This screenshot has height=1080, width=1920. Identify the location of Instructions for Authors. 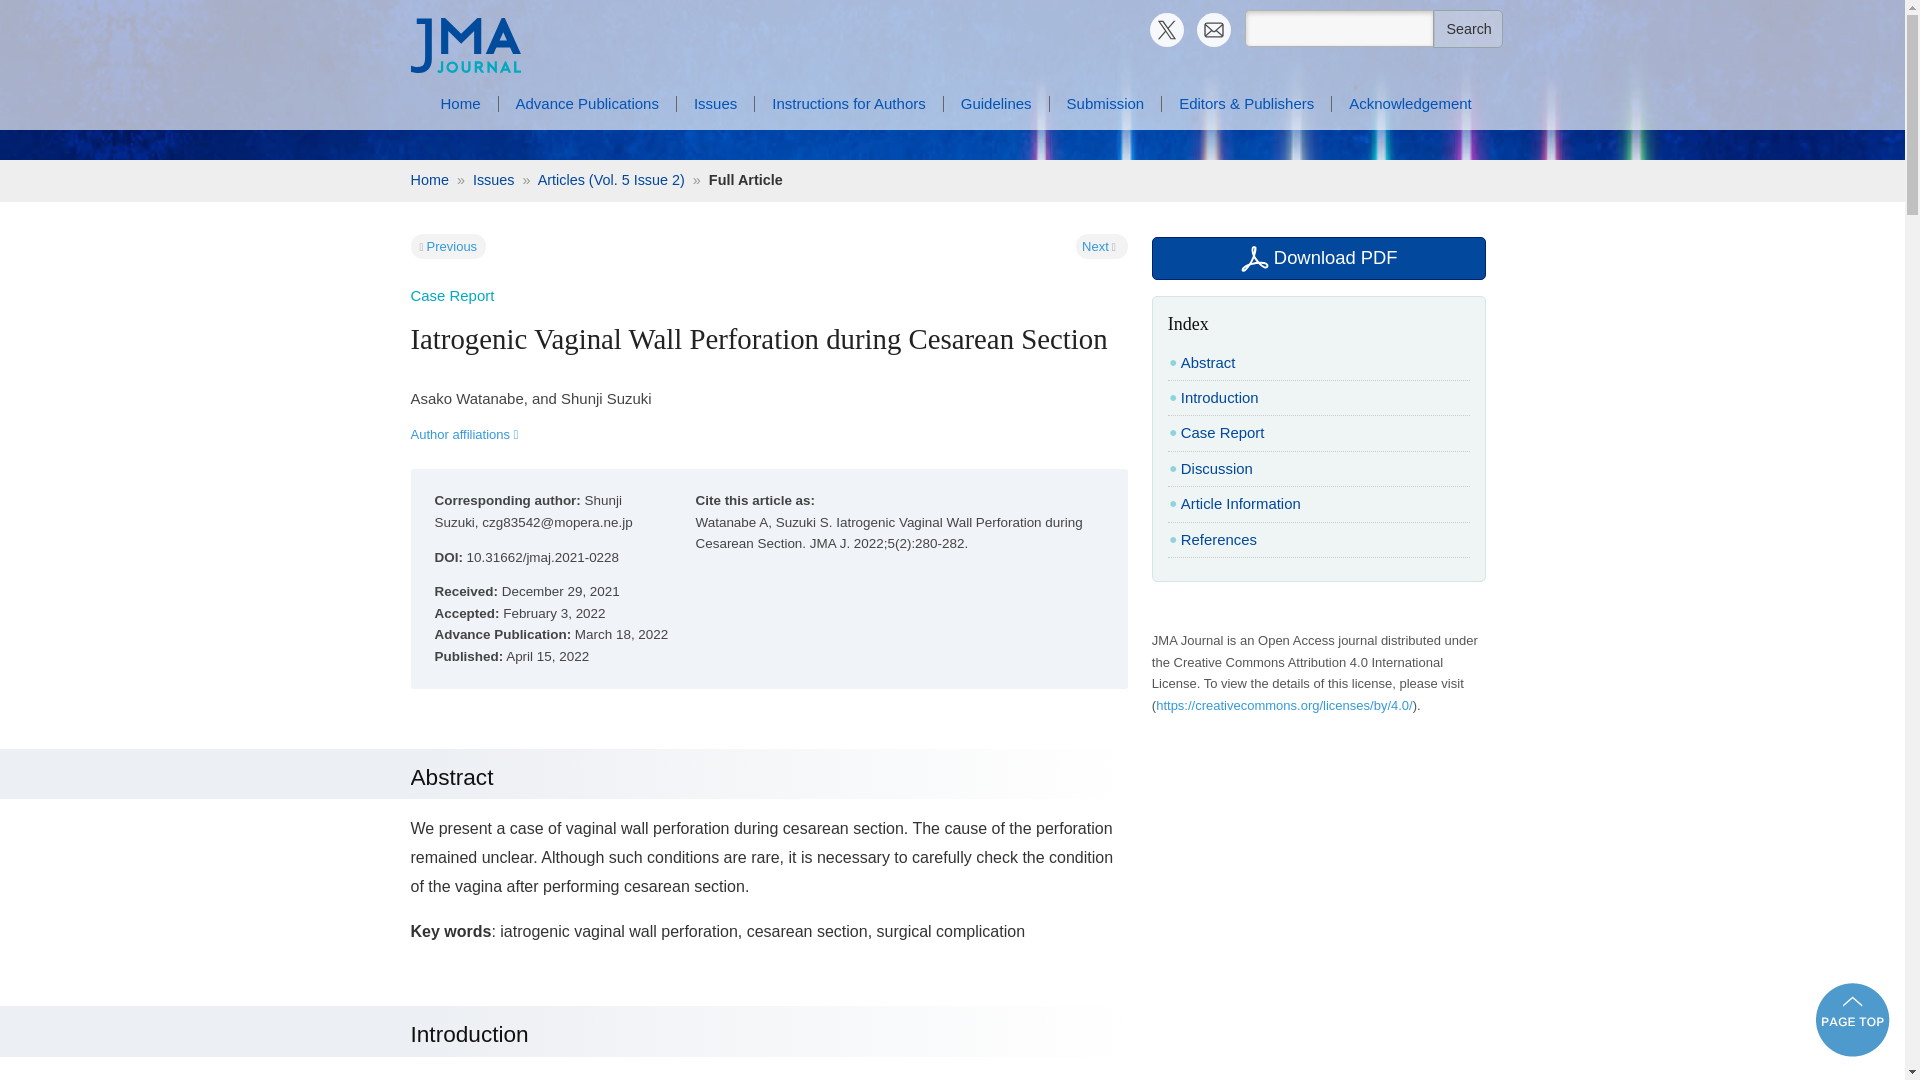
(1784, 126).